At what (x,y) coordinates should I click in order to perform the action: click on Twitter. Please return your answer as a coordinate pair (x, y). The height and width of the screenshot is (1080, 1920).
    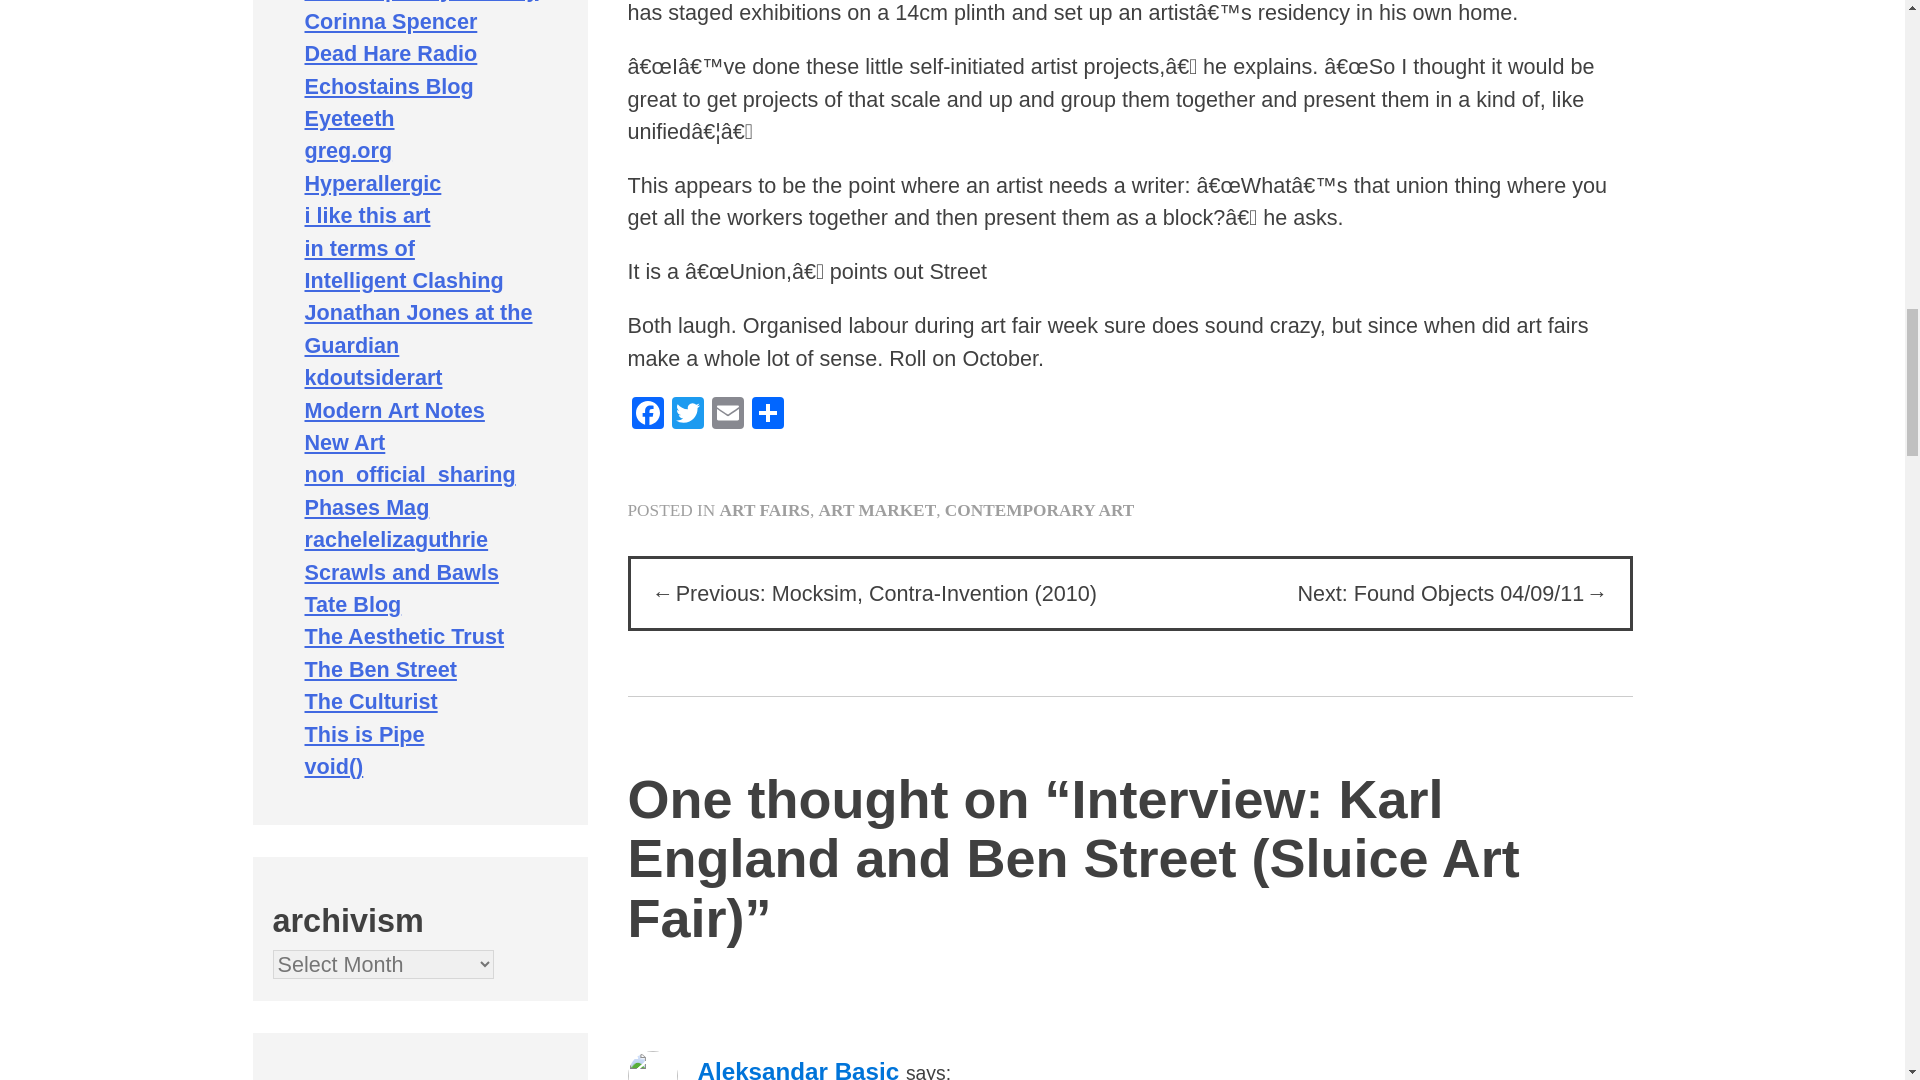
    Looking at the image, I should click on (688, 416).